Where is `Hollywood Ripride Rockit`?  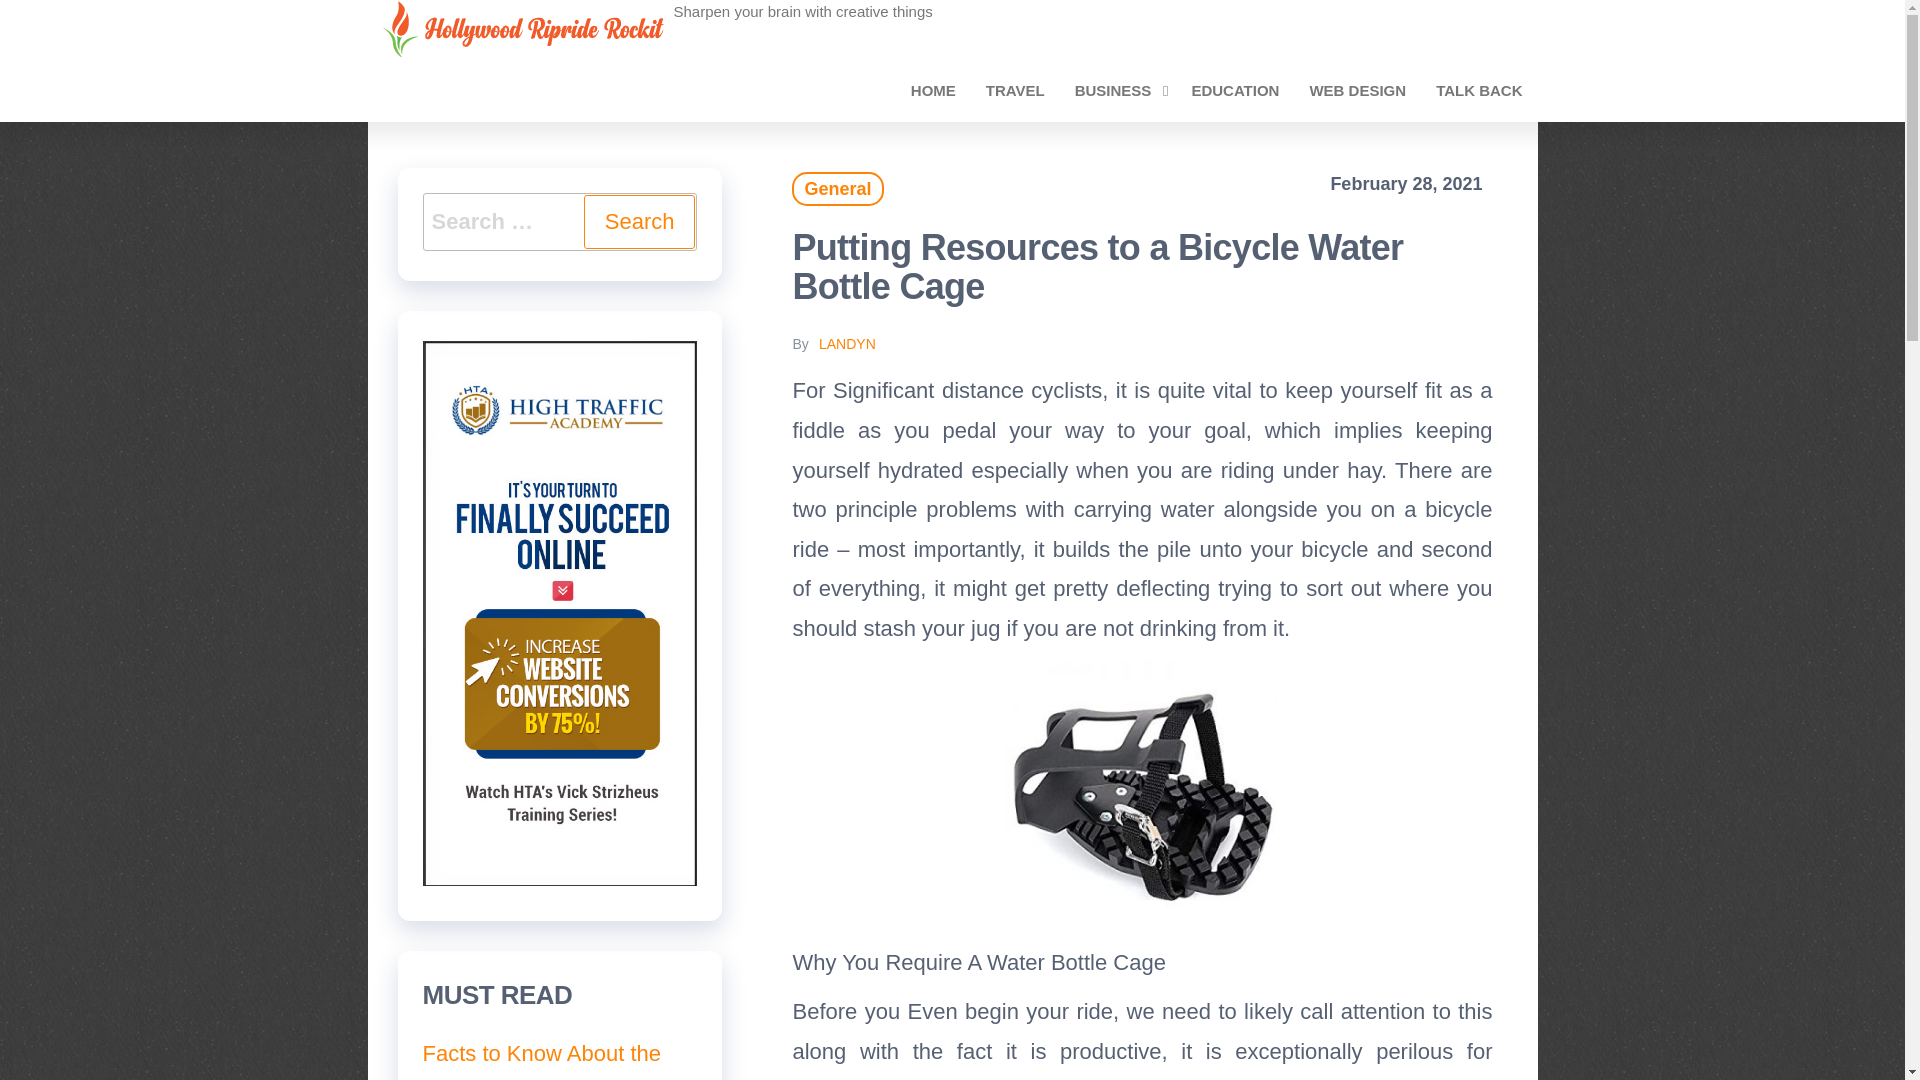
Hollywood Ripride Rockit is located at coordinates (792, 34).